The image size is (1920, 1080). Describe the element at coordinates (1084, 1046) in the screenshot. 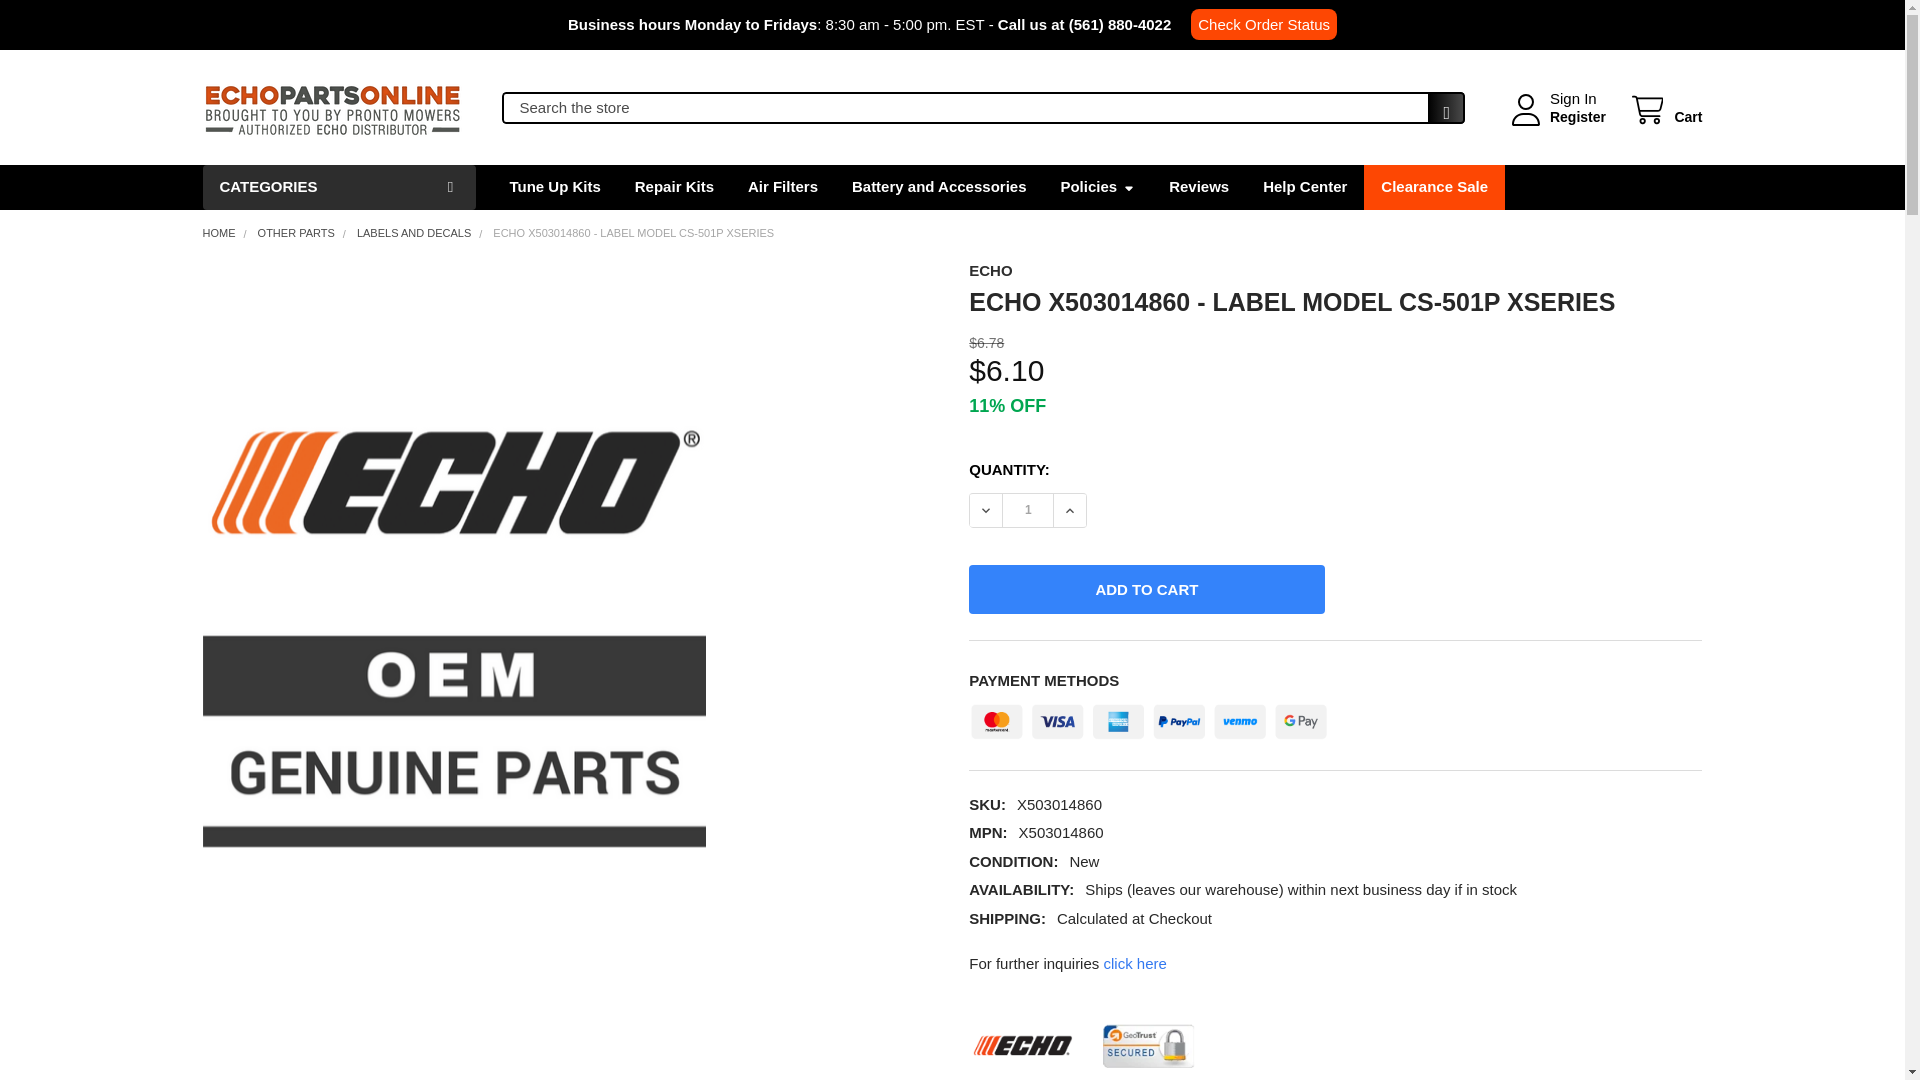

I see `Echo Original part` at that location.